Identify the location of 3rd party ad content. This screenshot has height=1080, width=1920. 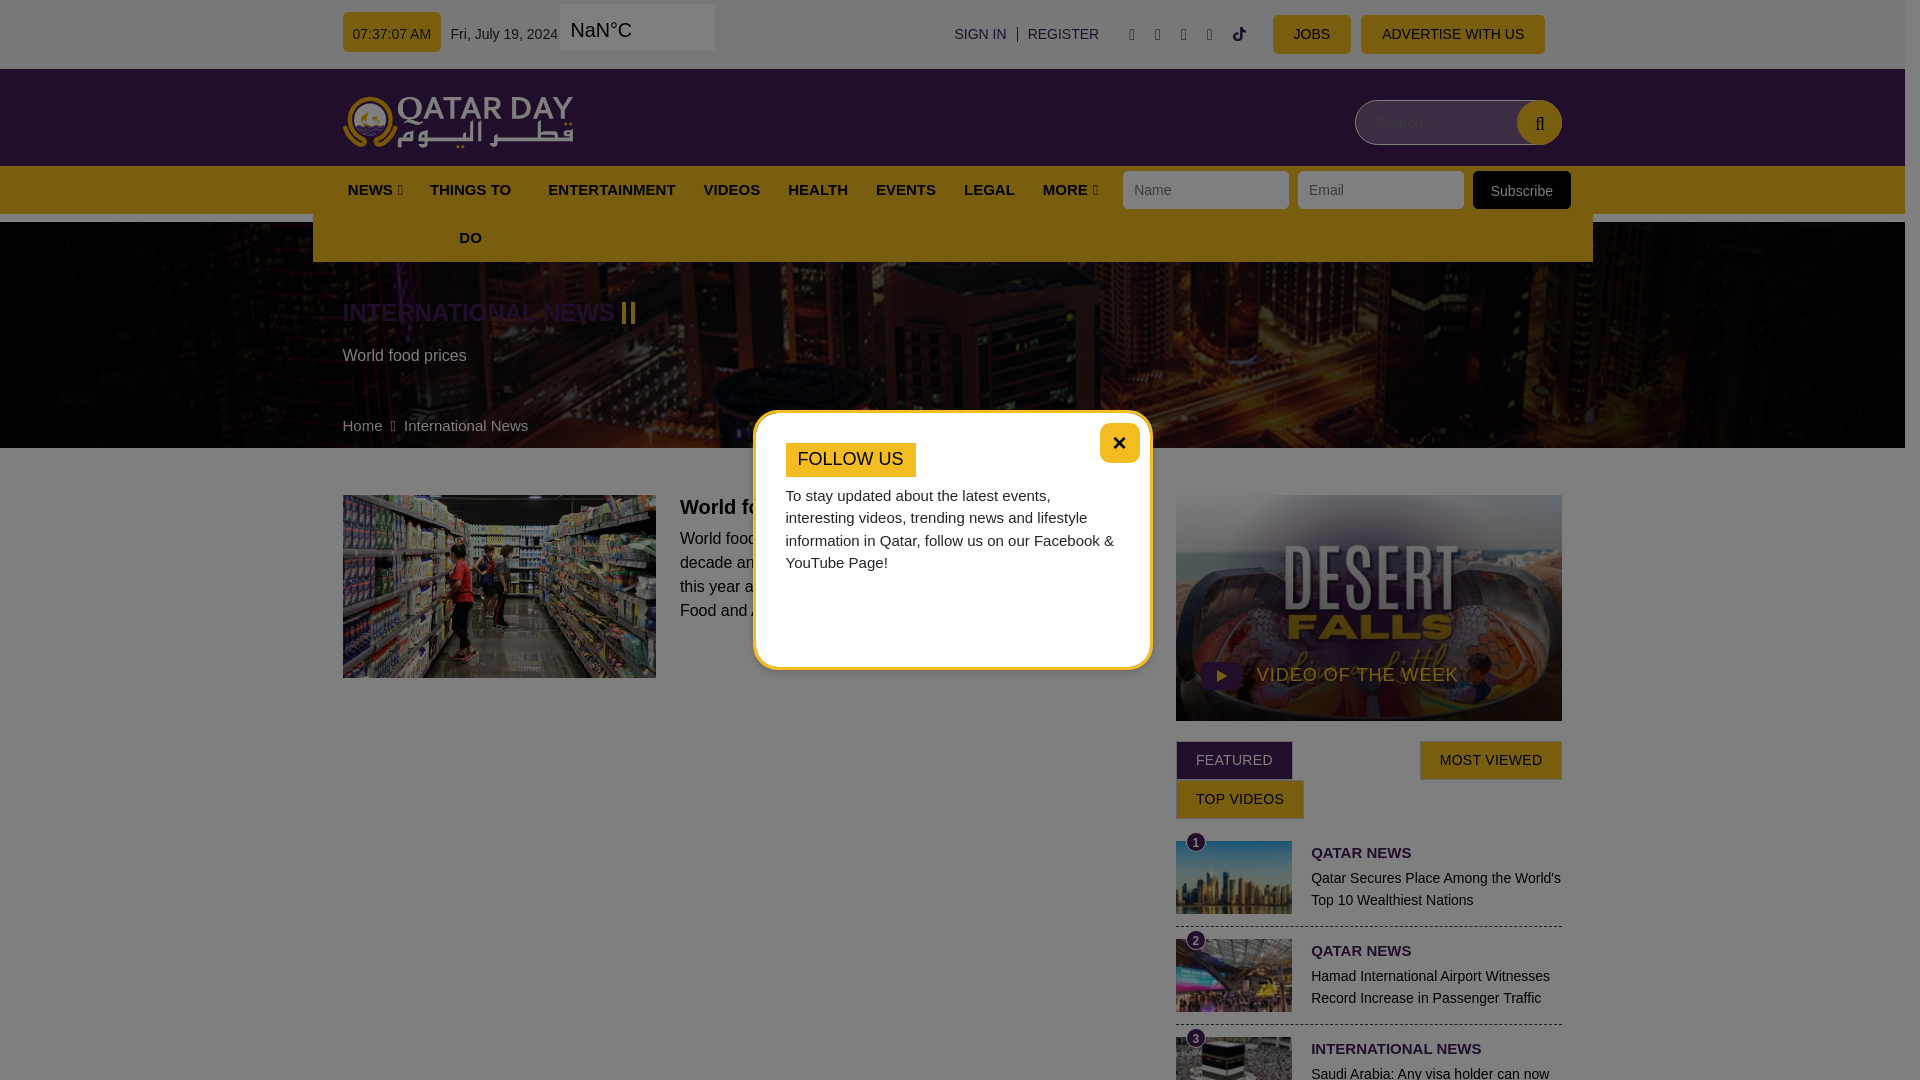
(960, 122).